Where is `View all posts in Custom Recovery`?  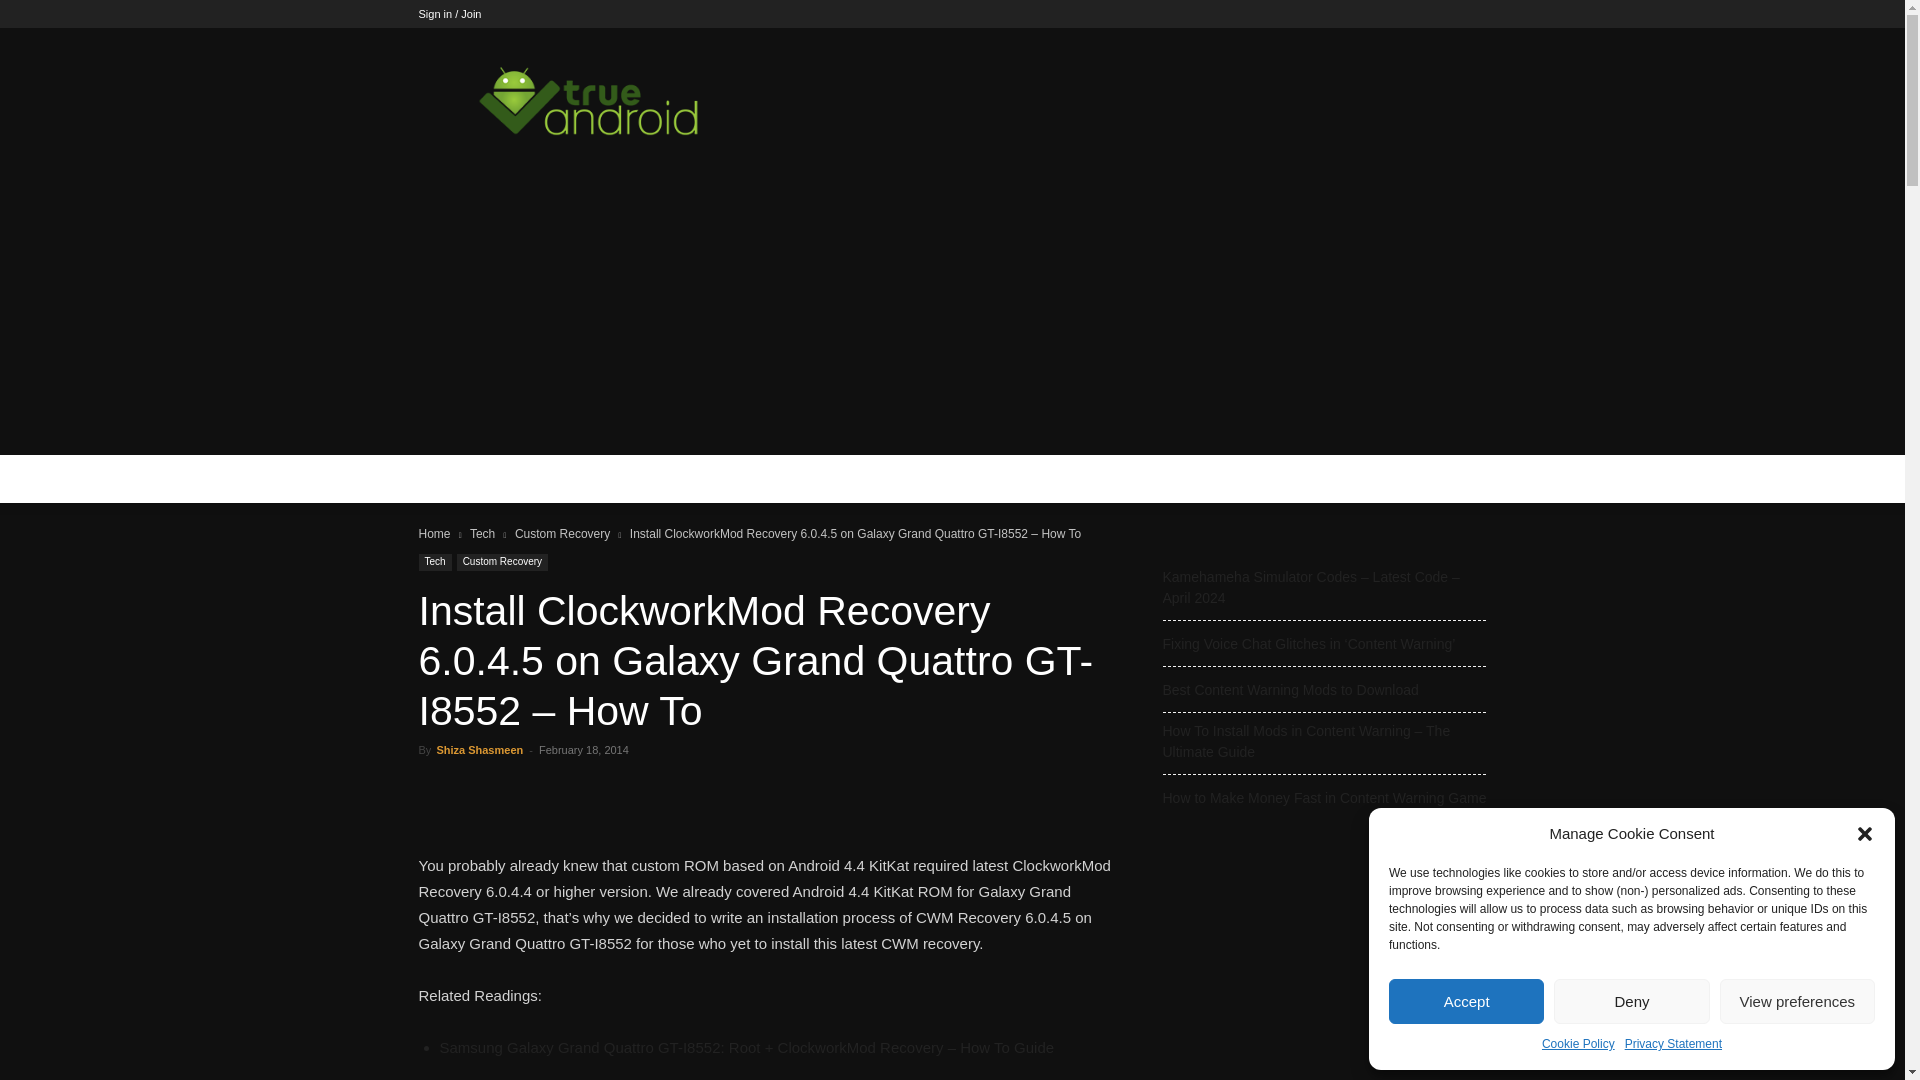
View all posts in Custom Recovery is located at coordinates (562, 534).